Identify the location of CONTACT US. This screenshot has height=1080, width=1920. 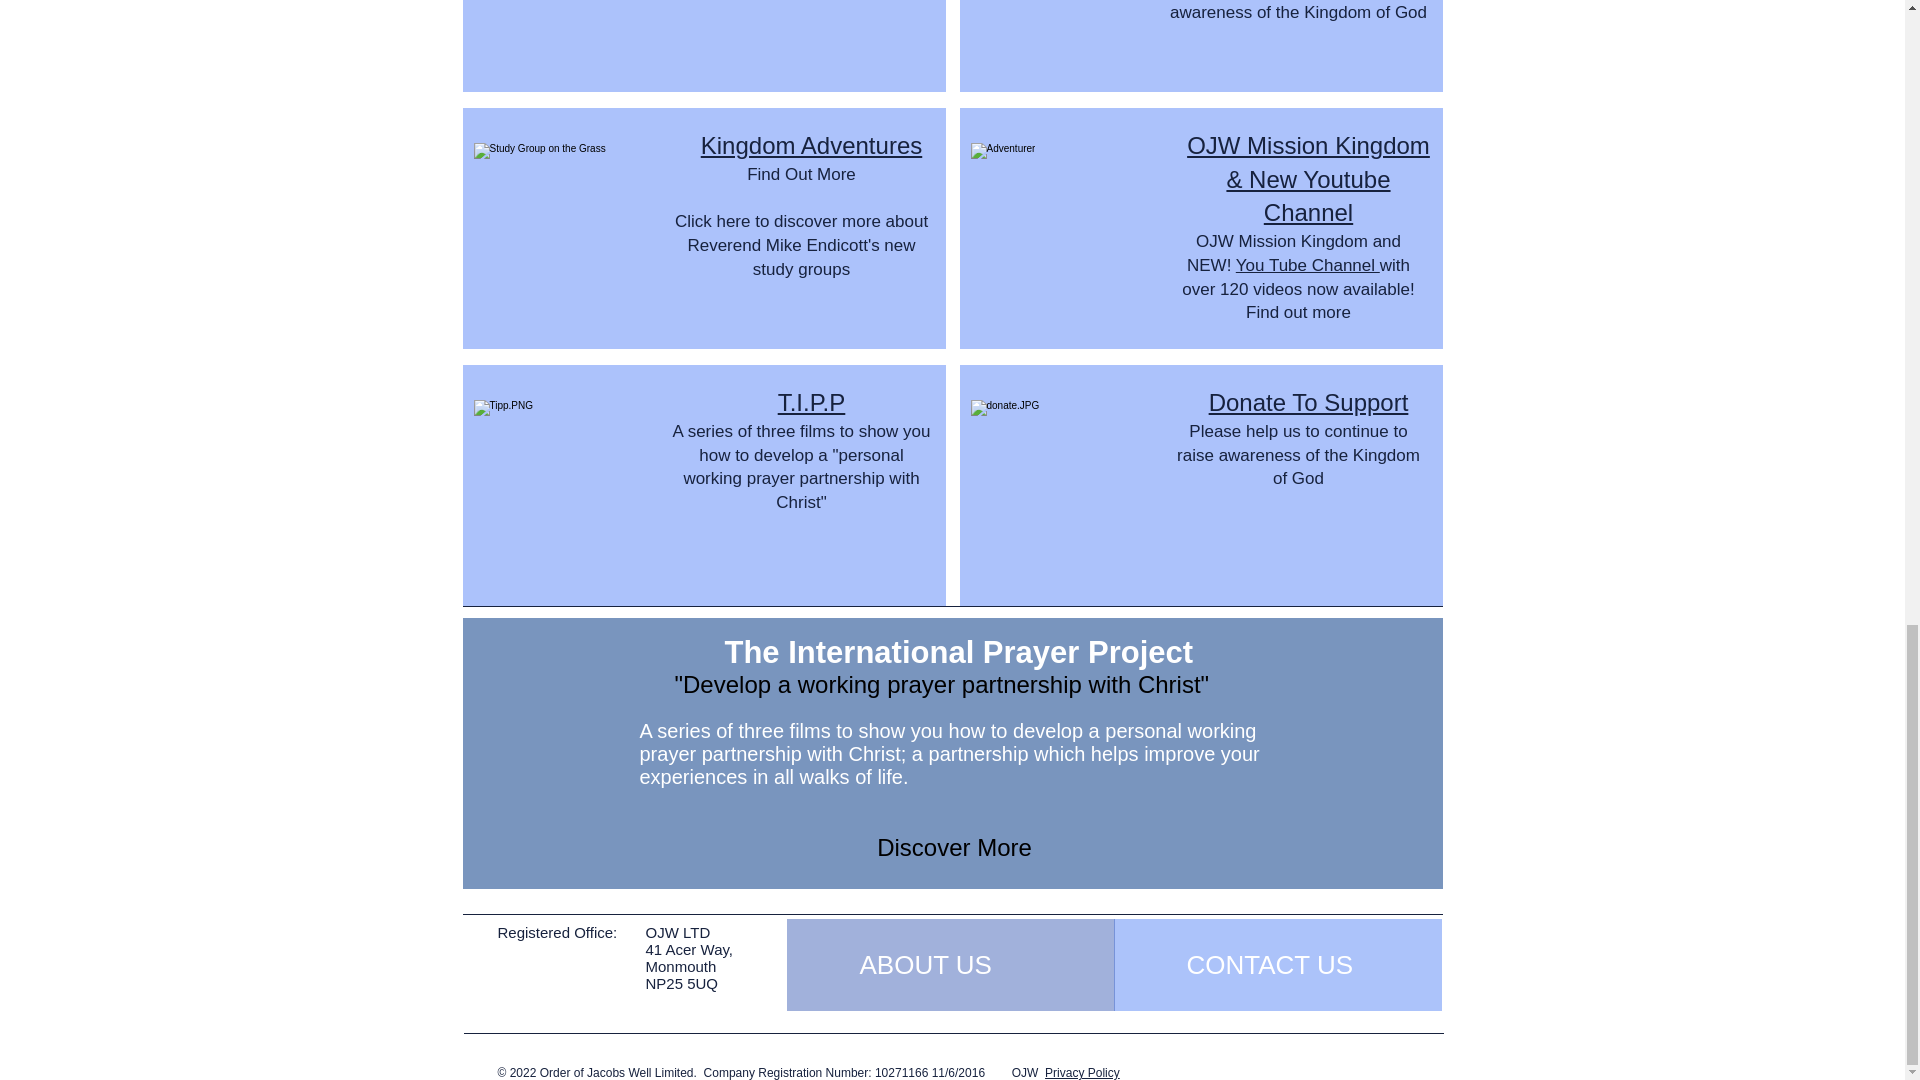
(1277, 964).